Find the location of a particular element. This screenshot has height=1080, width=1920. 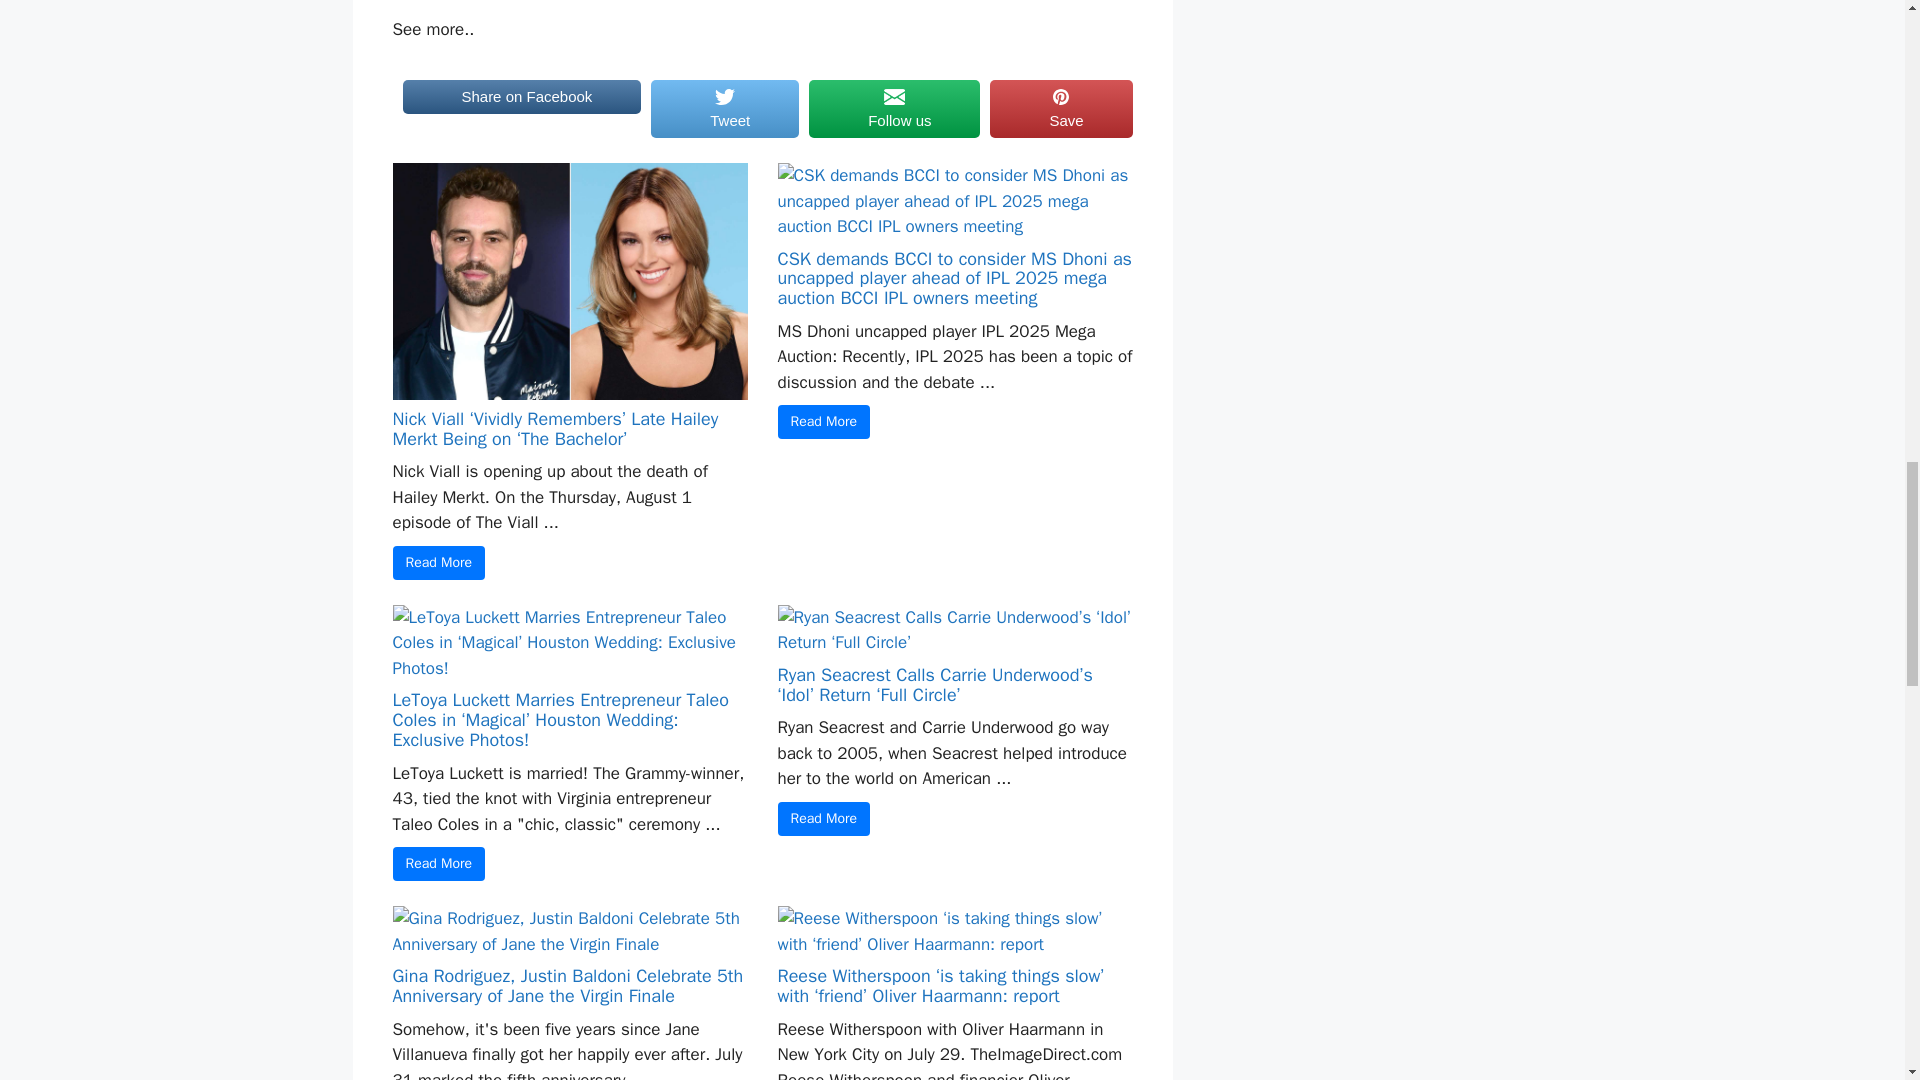

Share on Facebook is located at coordinates (521, 108).